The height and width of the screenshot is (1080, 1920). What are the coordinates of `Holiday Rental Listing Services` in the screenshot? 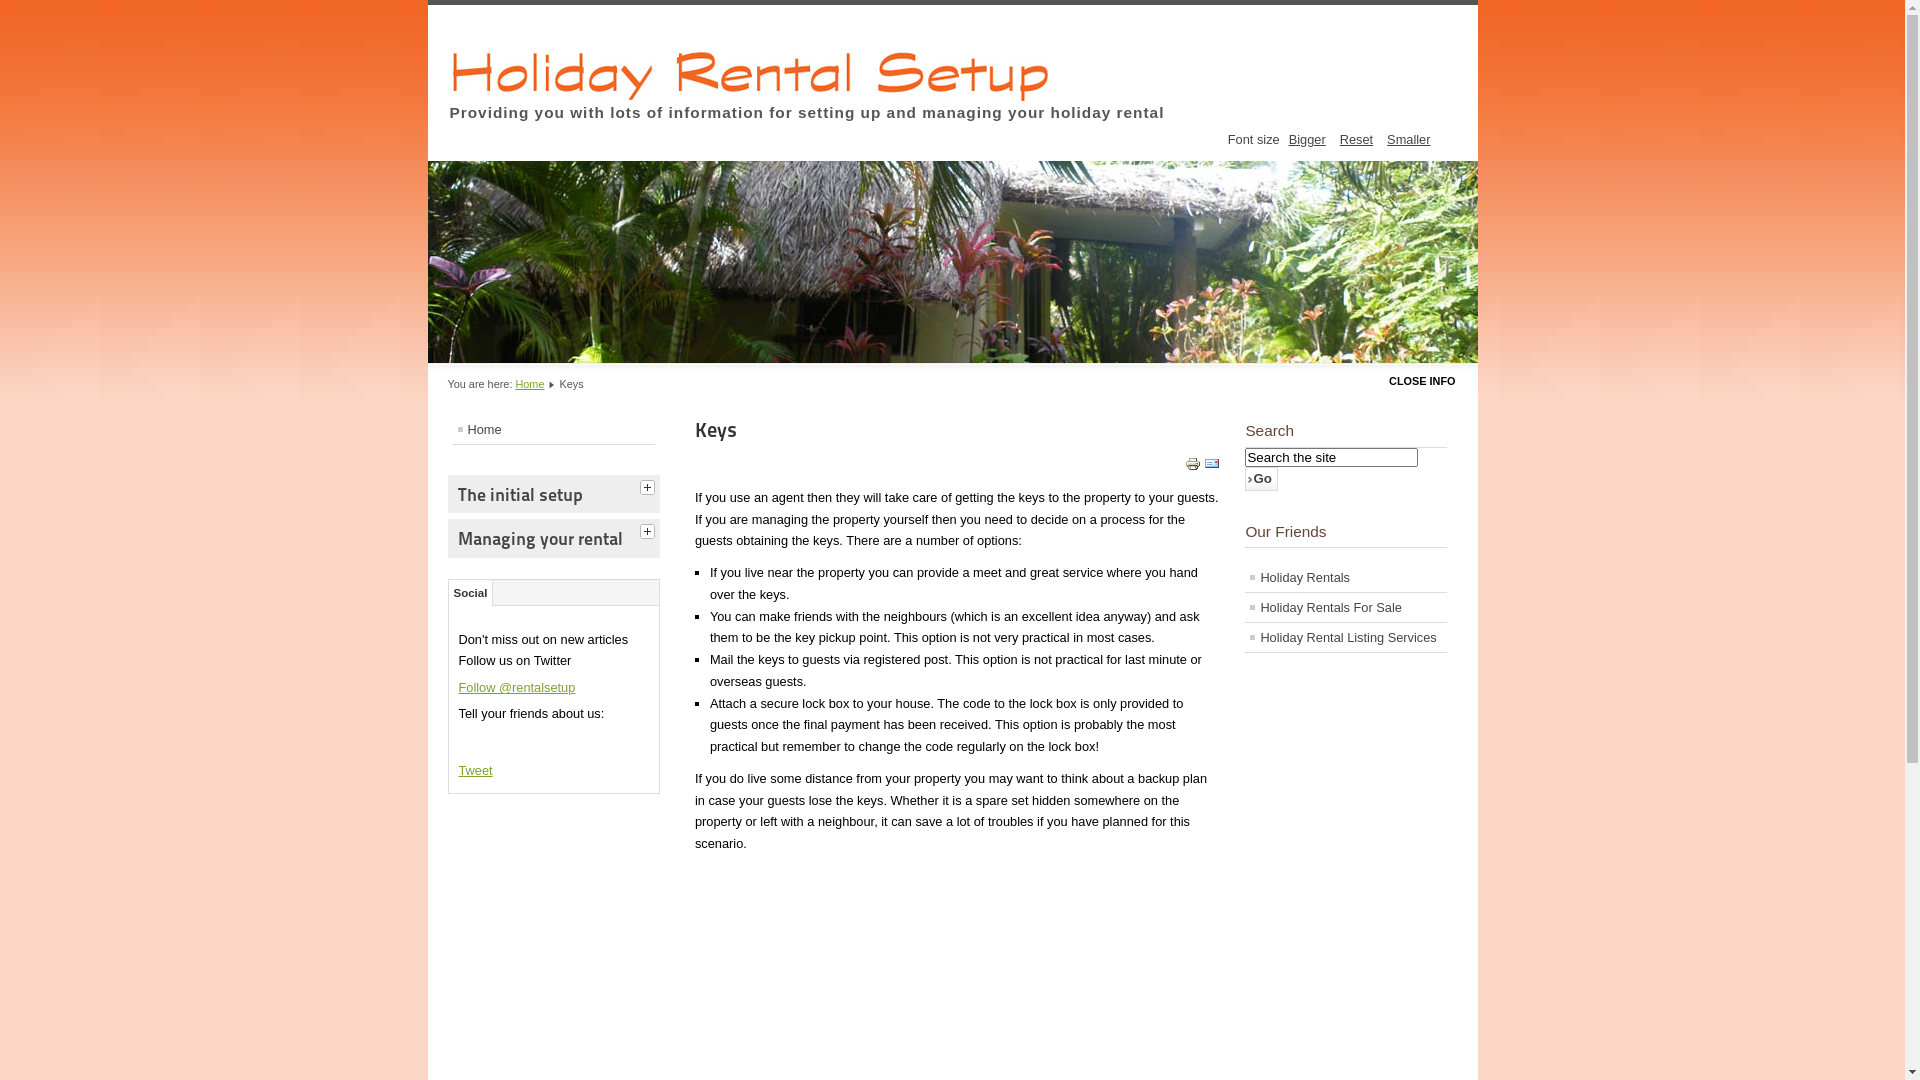 It's located at (1346, 638).